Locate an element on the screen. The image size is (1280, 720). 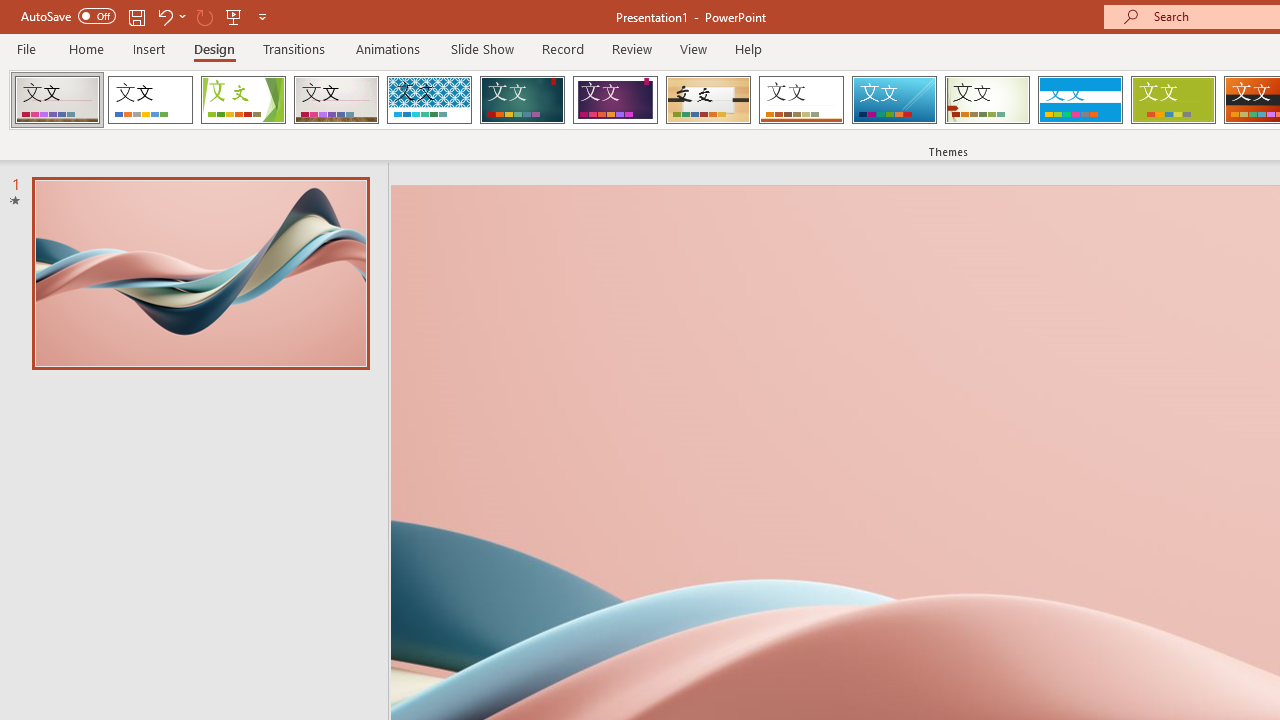
Basis is located at coordinates (1172, 100).